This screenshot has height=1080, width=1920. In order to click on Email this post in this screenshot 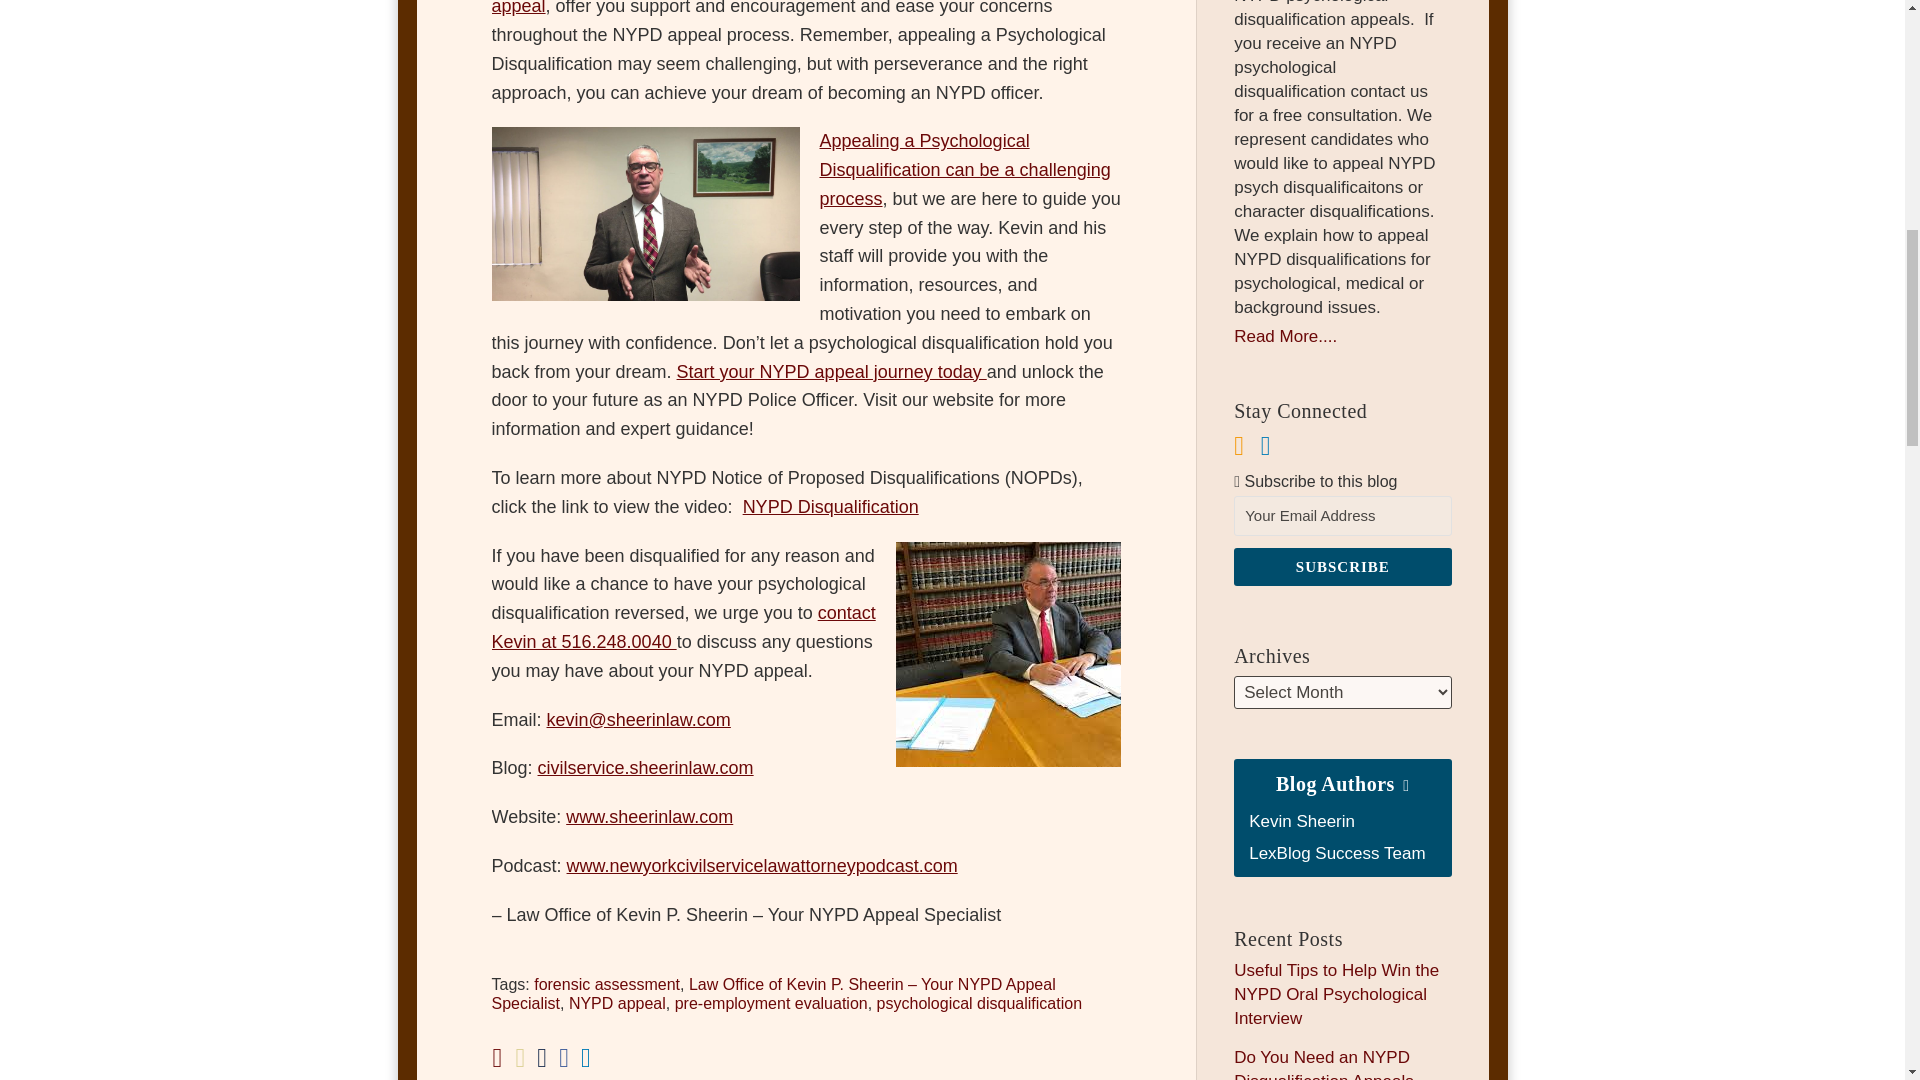, I will do `click(519, 1058)`.